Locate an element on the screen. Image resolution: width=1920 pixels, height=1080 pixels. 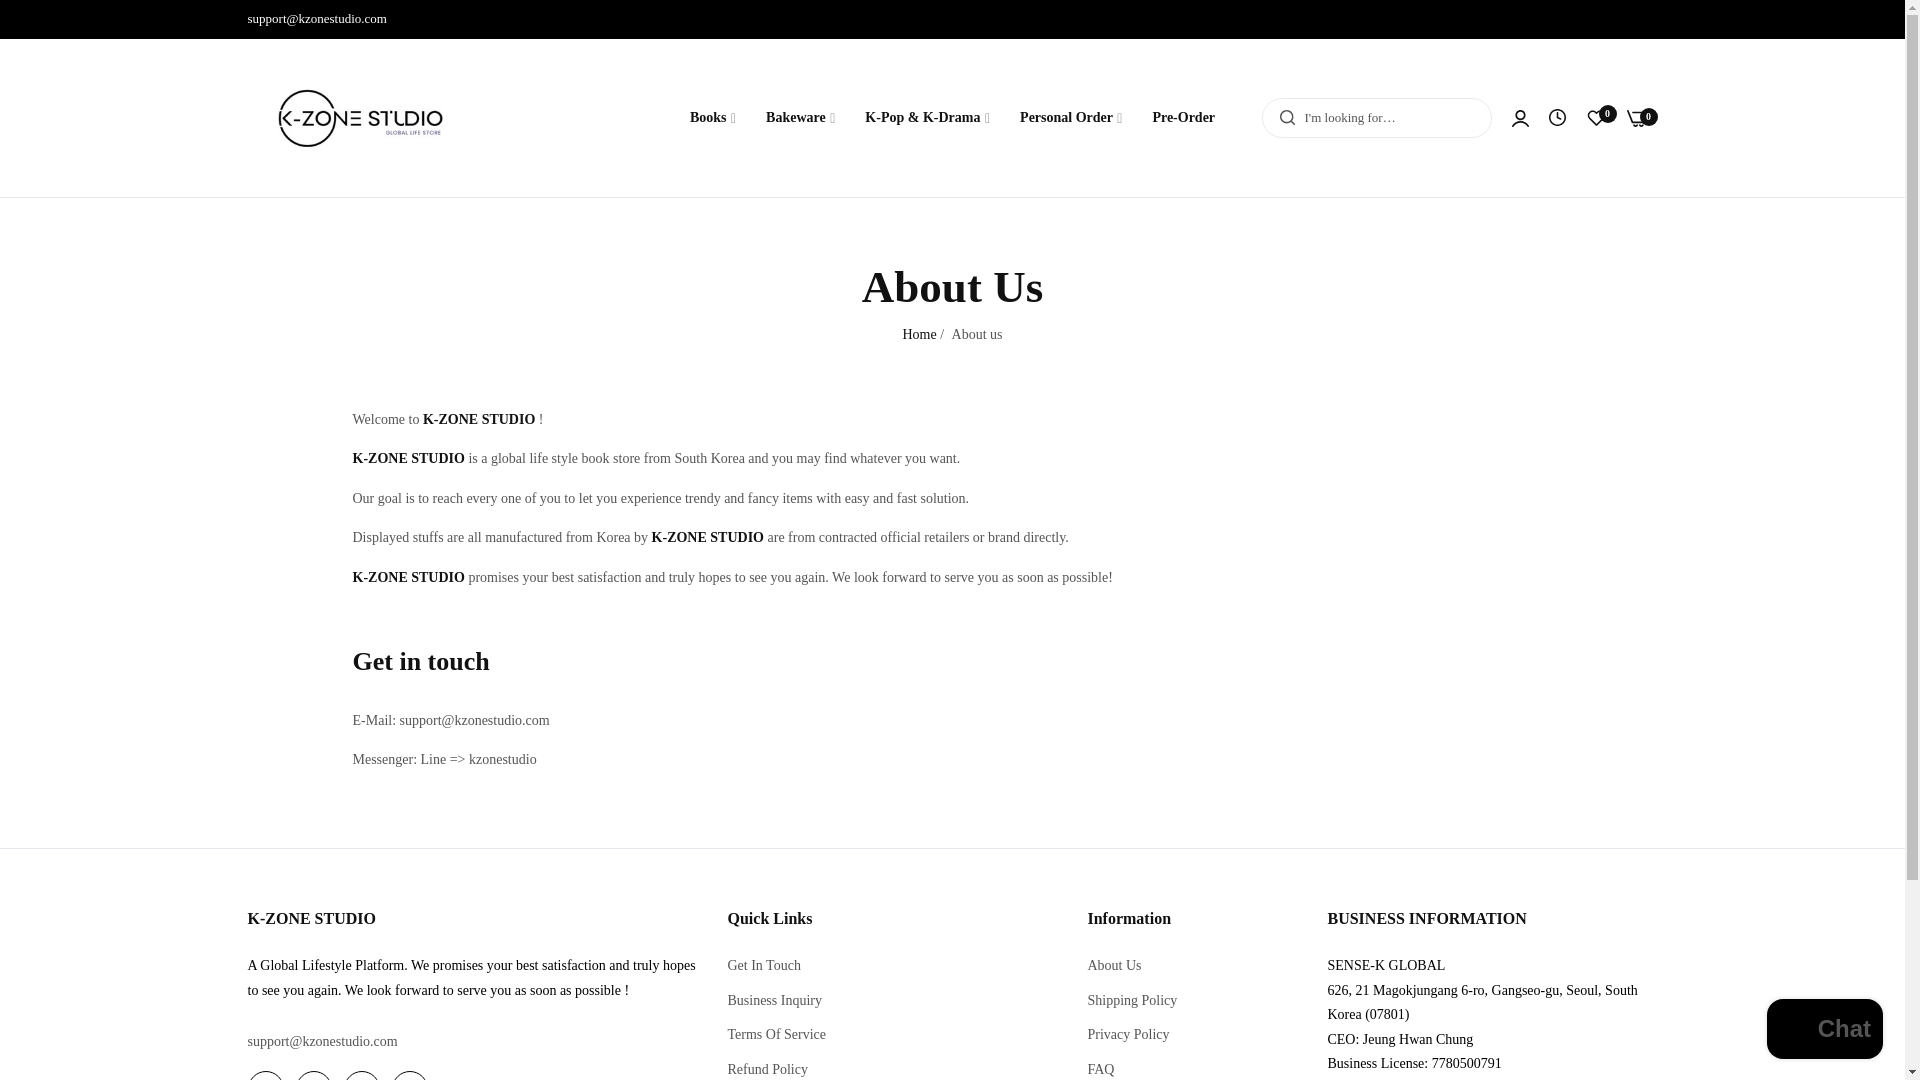
Pre-Order is located at coordinates (1183, 118).